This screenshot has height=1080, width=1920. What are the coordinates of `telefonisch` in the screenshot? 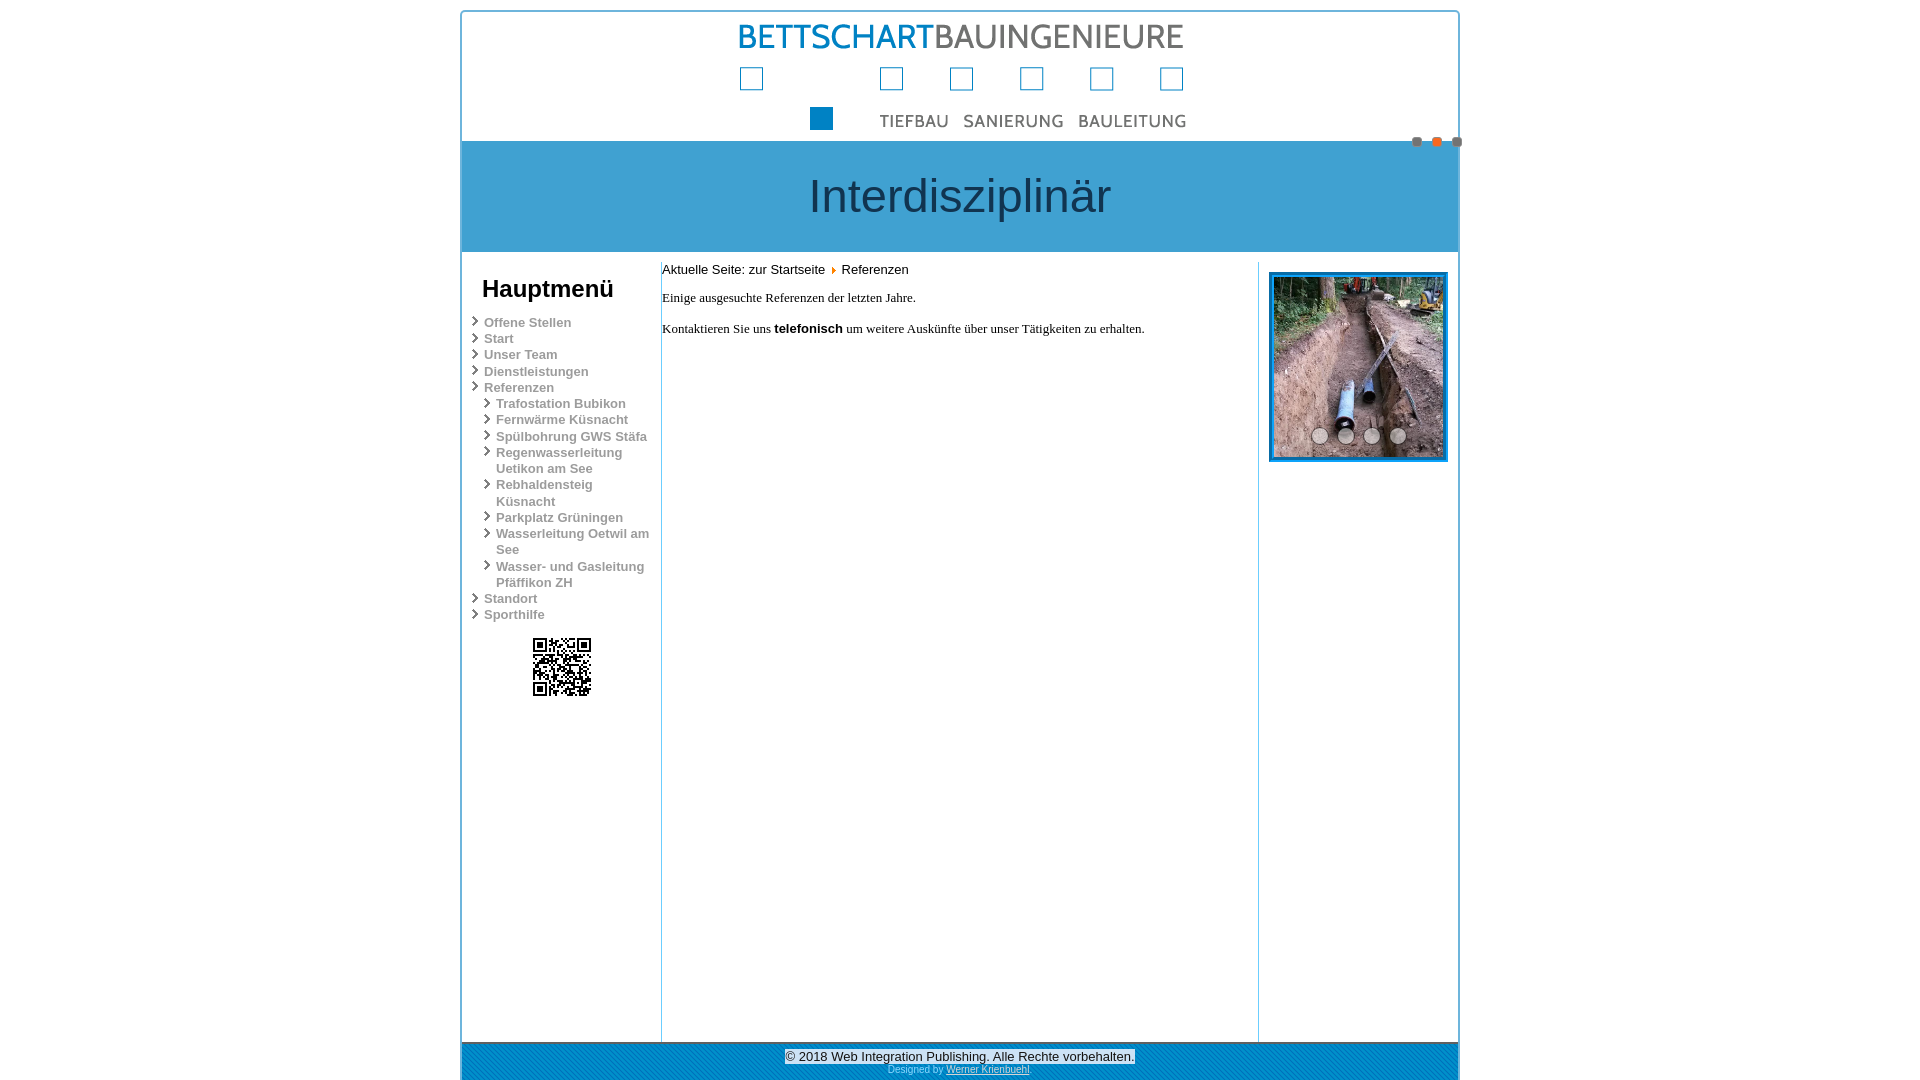 It's located at (808, 328).